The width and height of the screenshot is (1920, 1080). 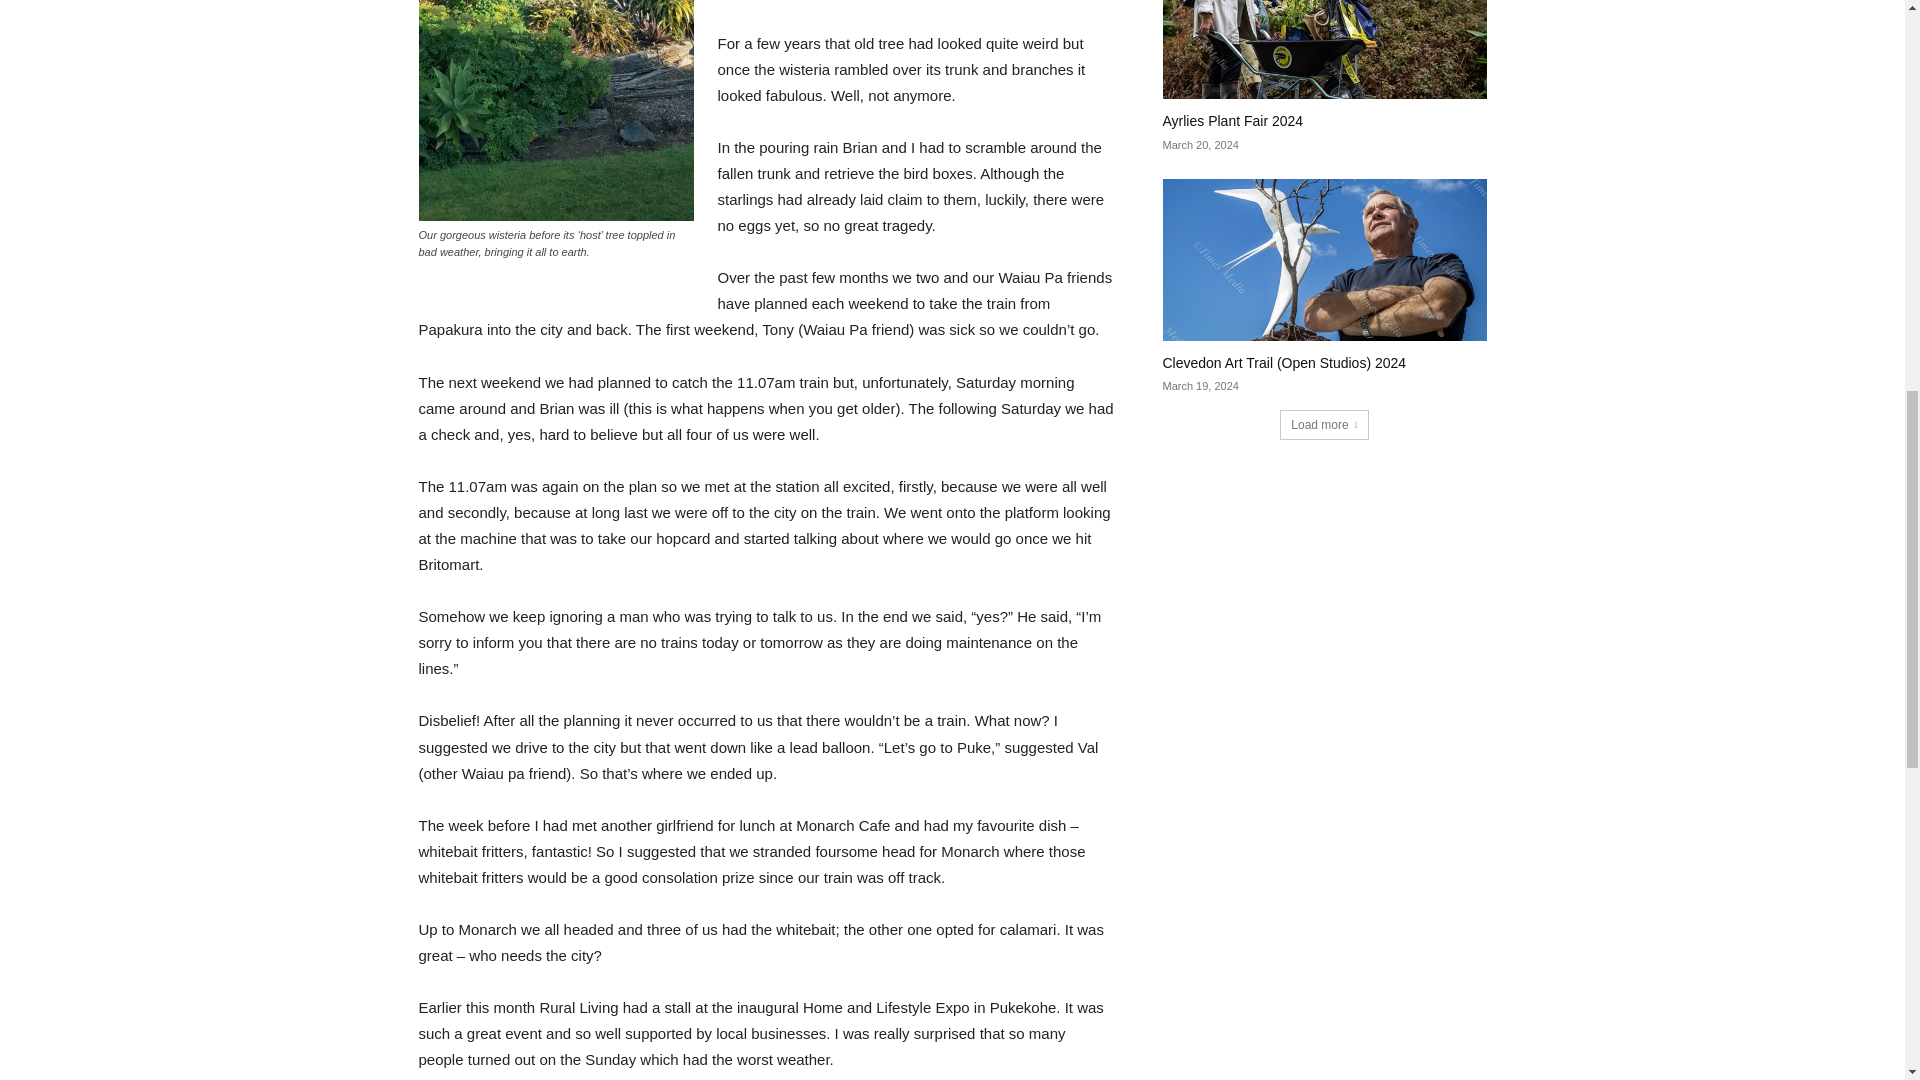 What do you see at coordinates (1232, 120) in the screenshot?
I see `Ayrlies Plant Fair 2024` at bounding box center [1232, 120].